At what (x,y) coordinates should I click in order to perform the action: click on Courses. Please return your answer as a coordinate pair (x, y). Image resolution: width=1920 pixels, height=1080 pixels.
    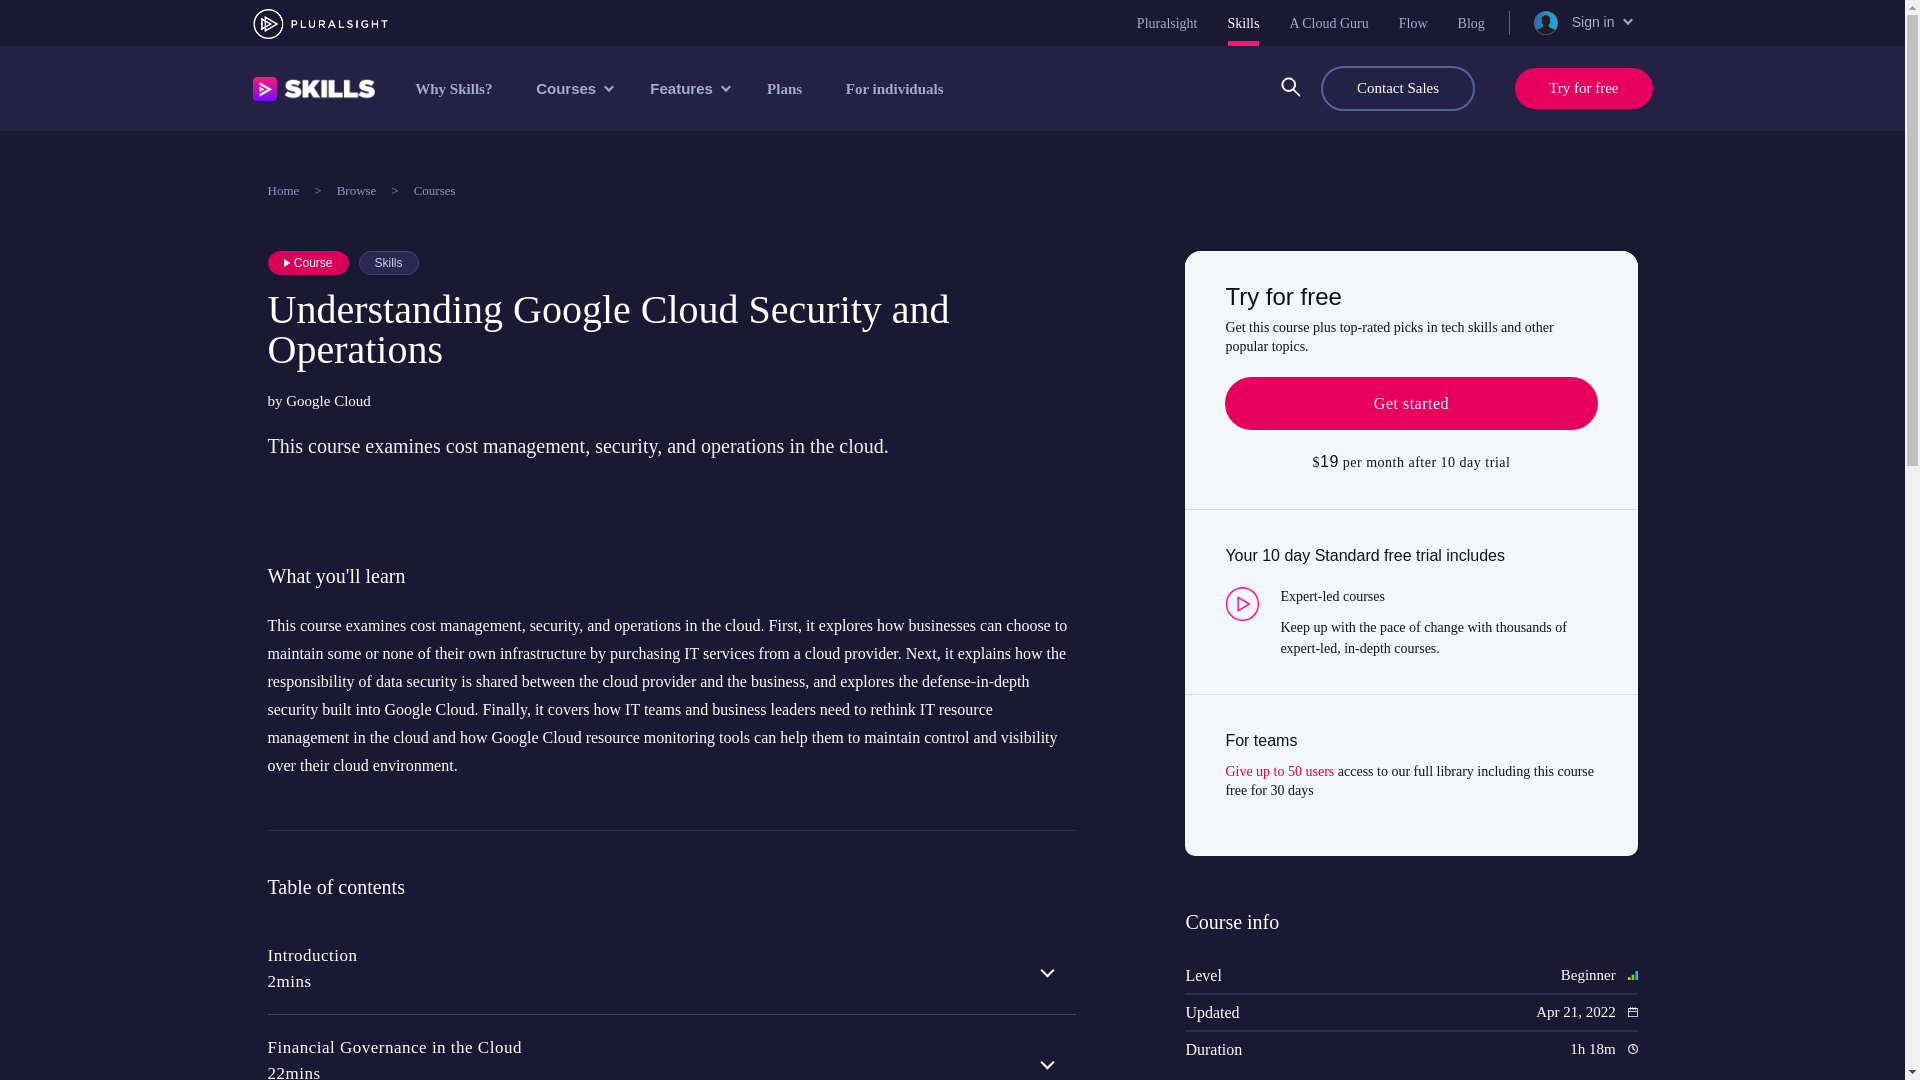
    Looking at the image, I should click on (572, 88).